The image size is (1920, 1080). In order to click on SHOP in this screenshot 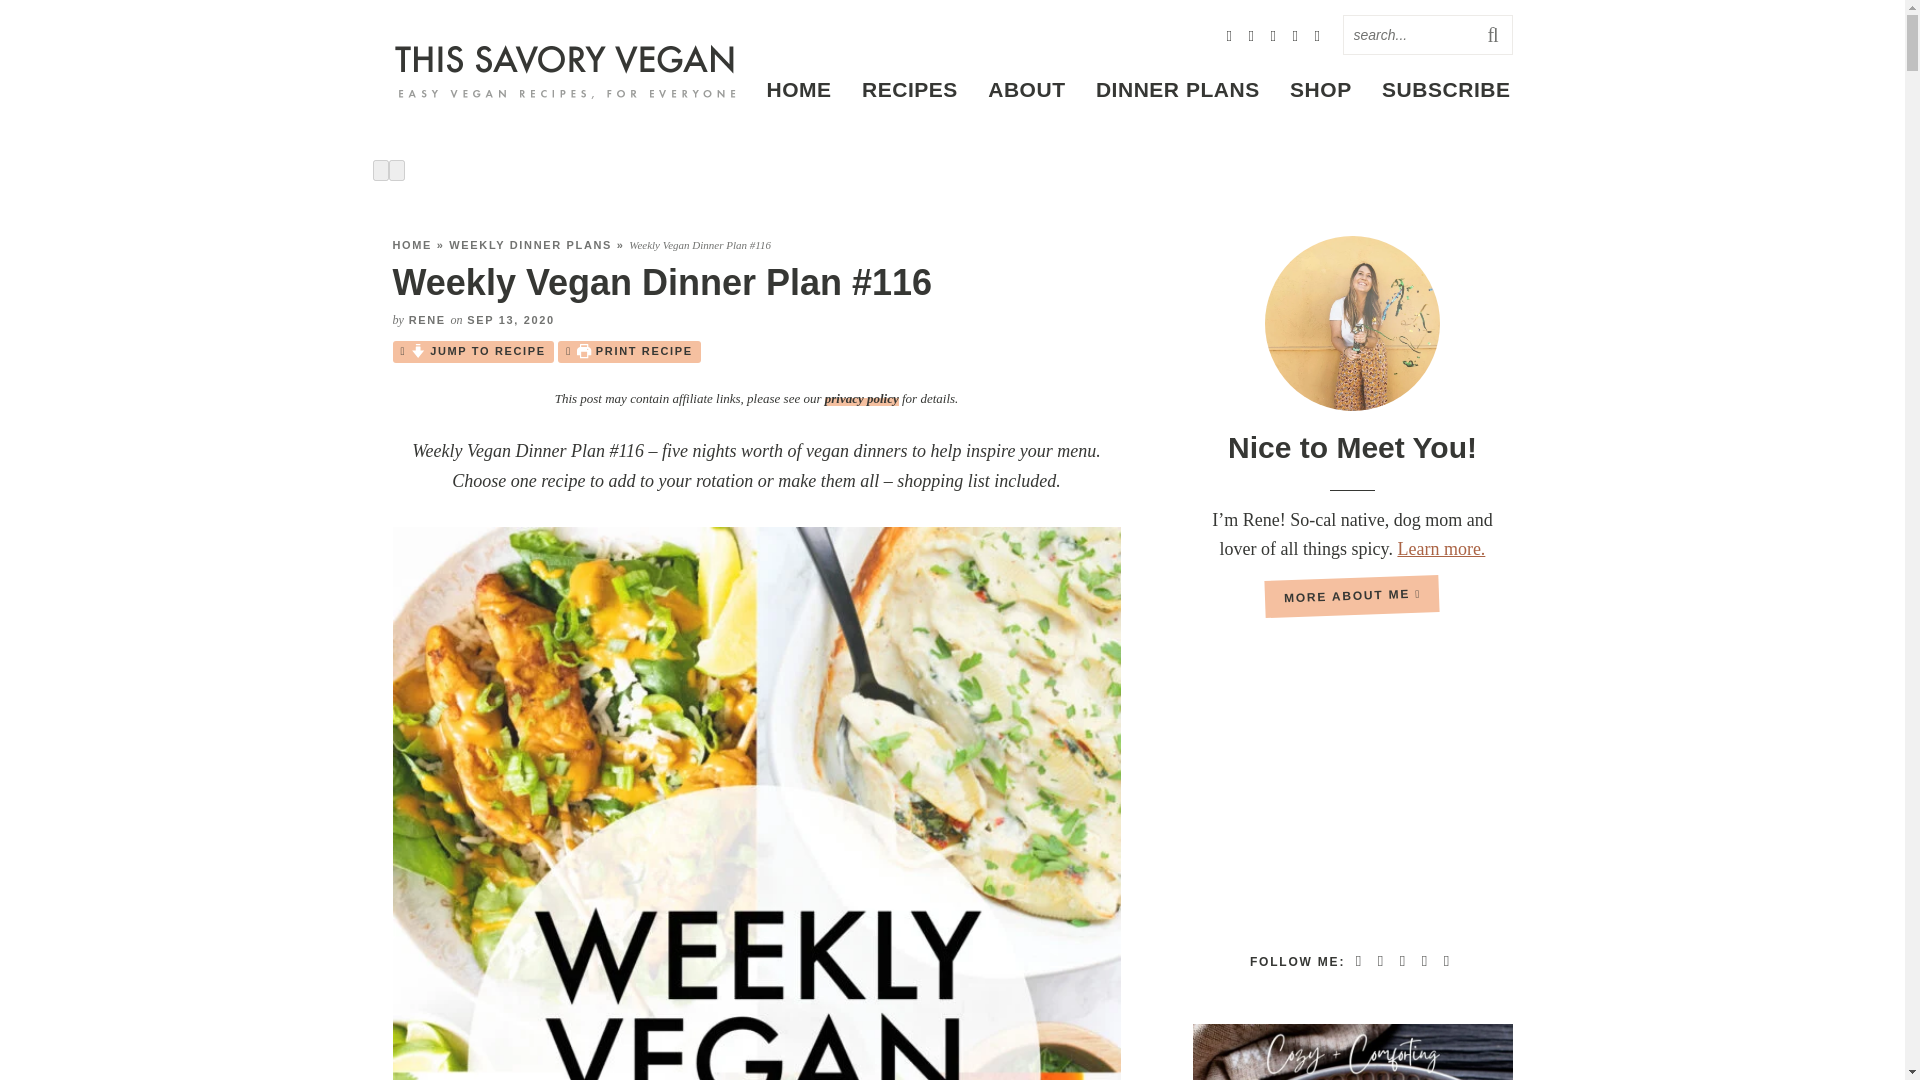, I will do `click(1320, 89)`.